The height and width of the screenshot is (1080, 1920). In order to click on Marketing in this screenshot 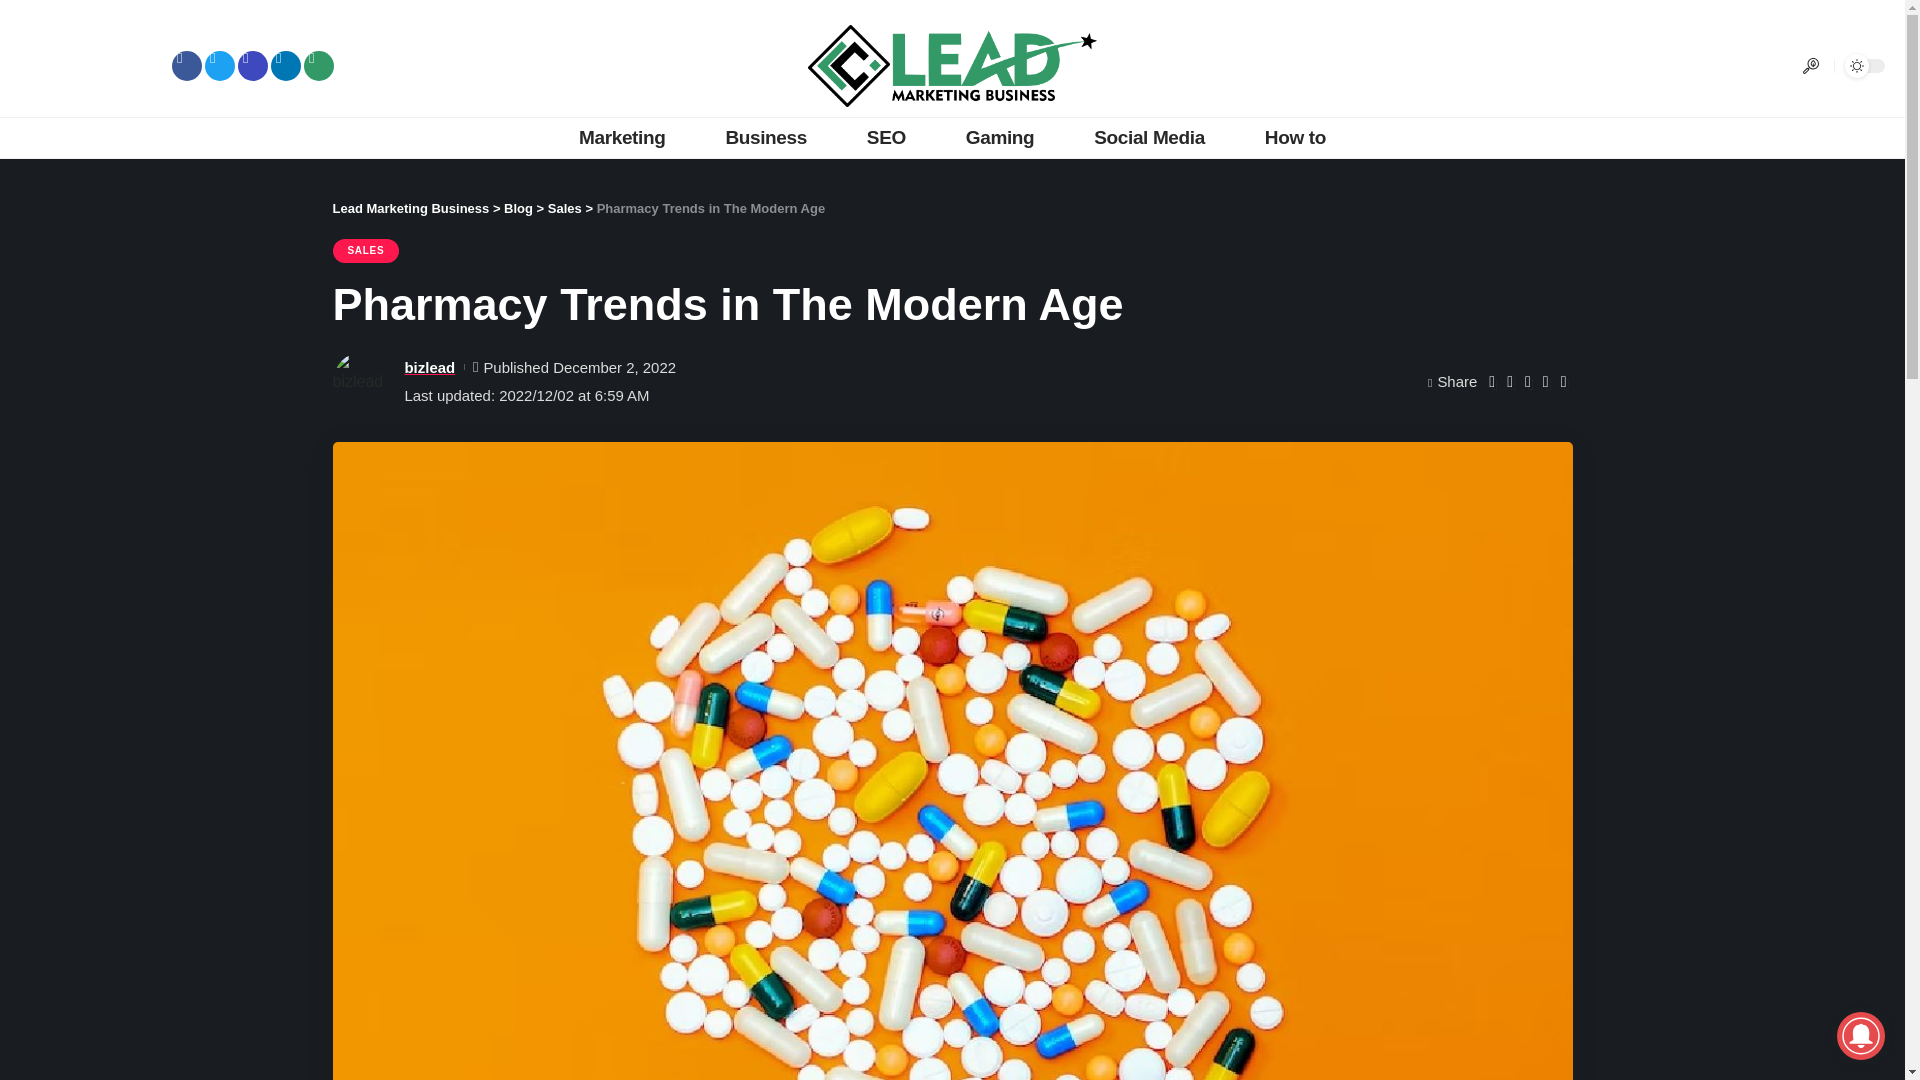, I will do `click(622, 137)`.